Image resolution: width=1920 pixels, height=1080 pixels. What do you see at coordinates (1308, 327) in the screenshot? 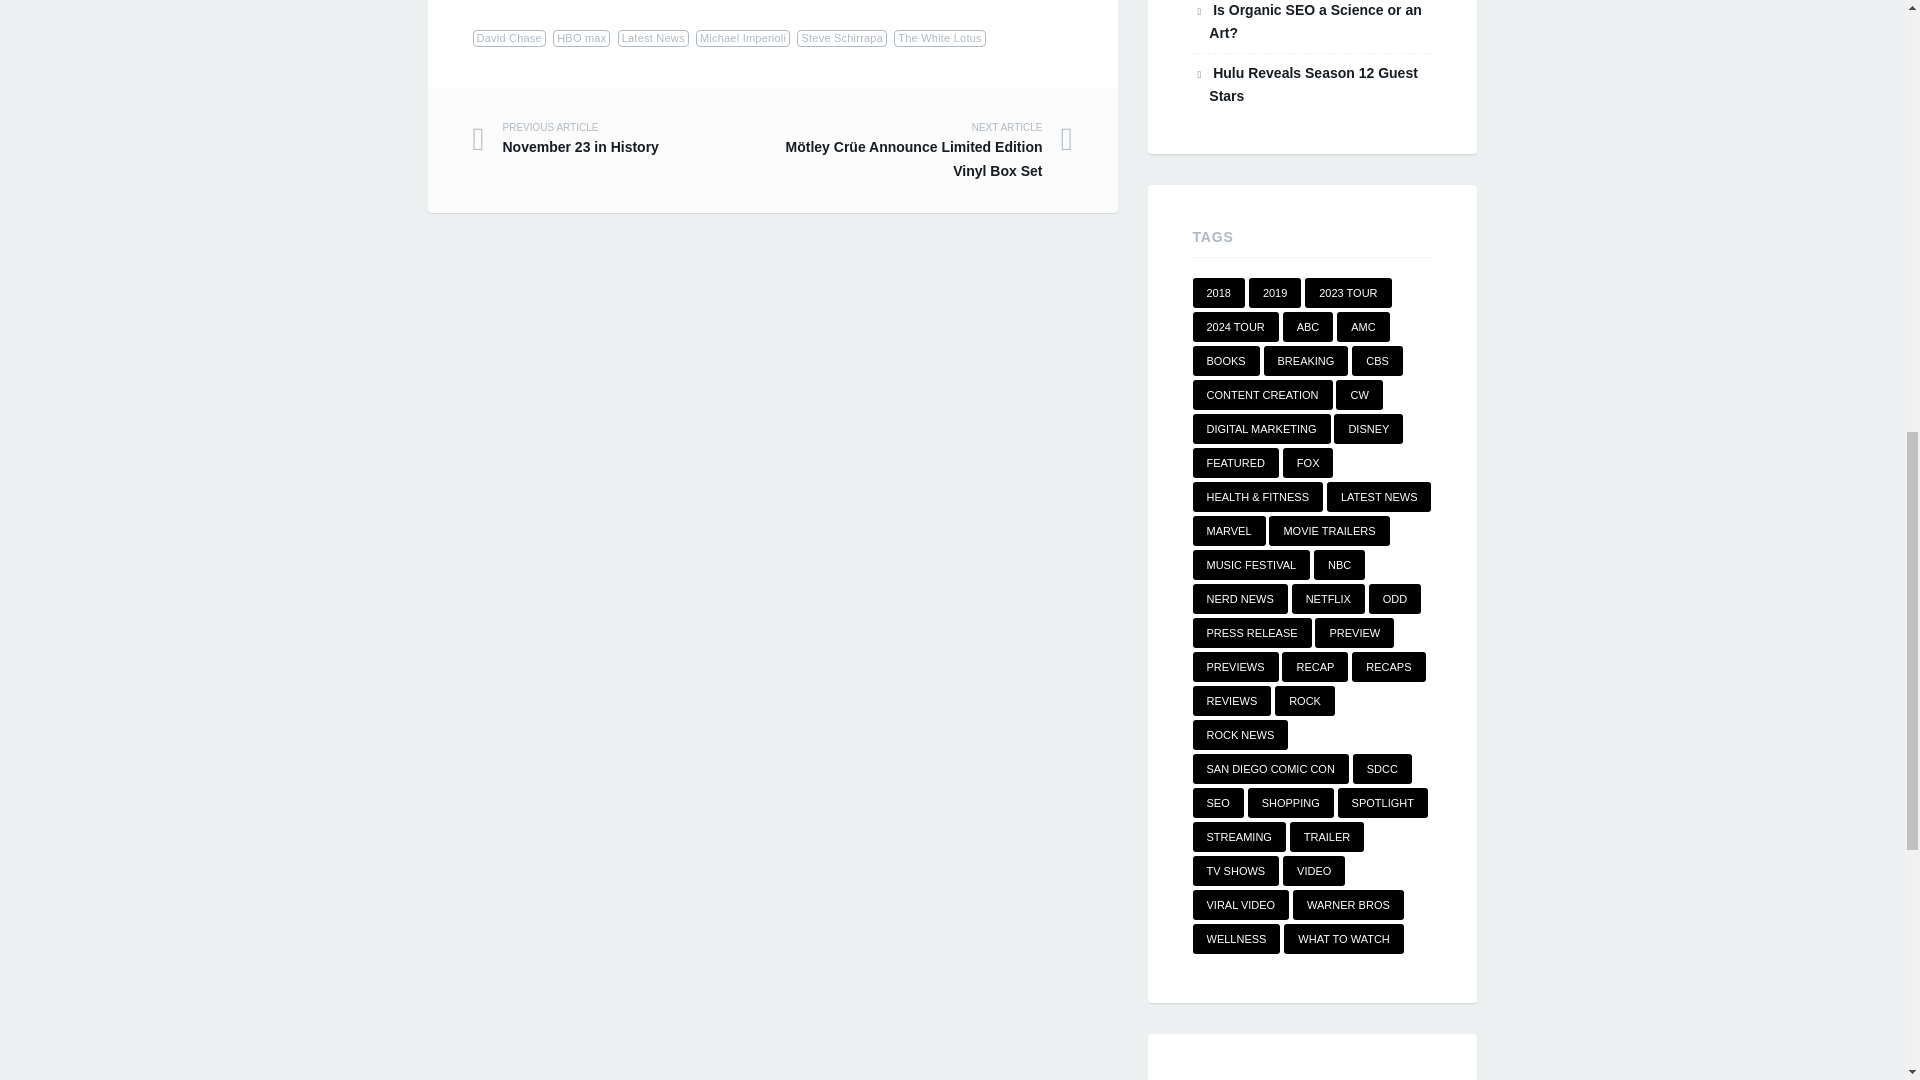
I see `ABC` at bounding box center [1308, 327].